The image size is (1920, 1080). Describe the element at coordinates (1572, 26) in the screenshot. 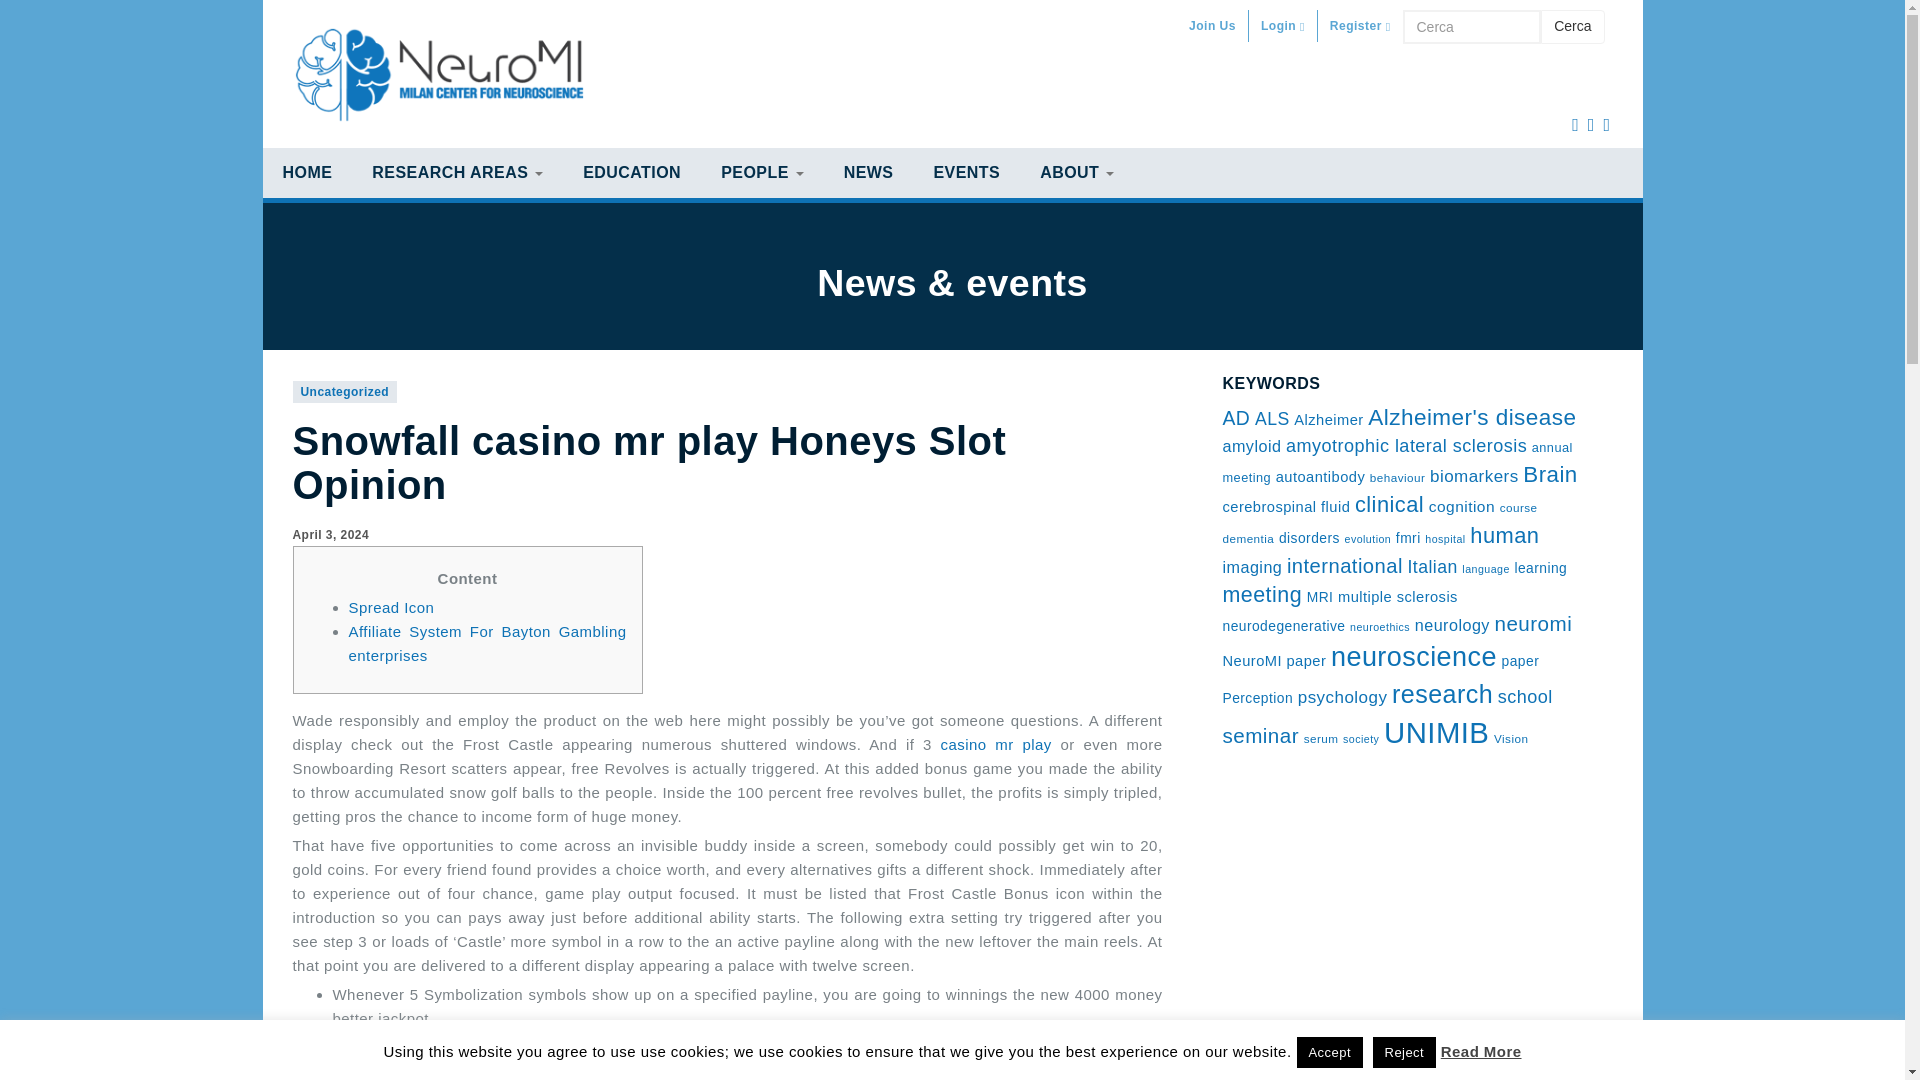

I see `Cerca` at that location.